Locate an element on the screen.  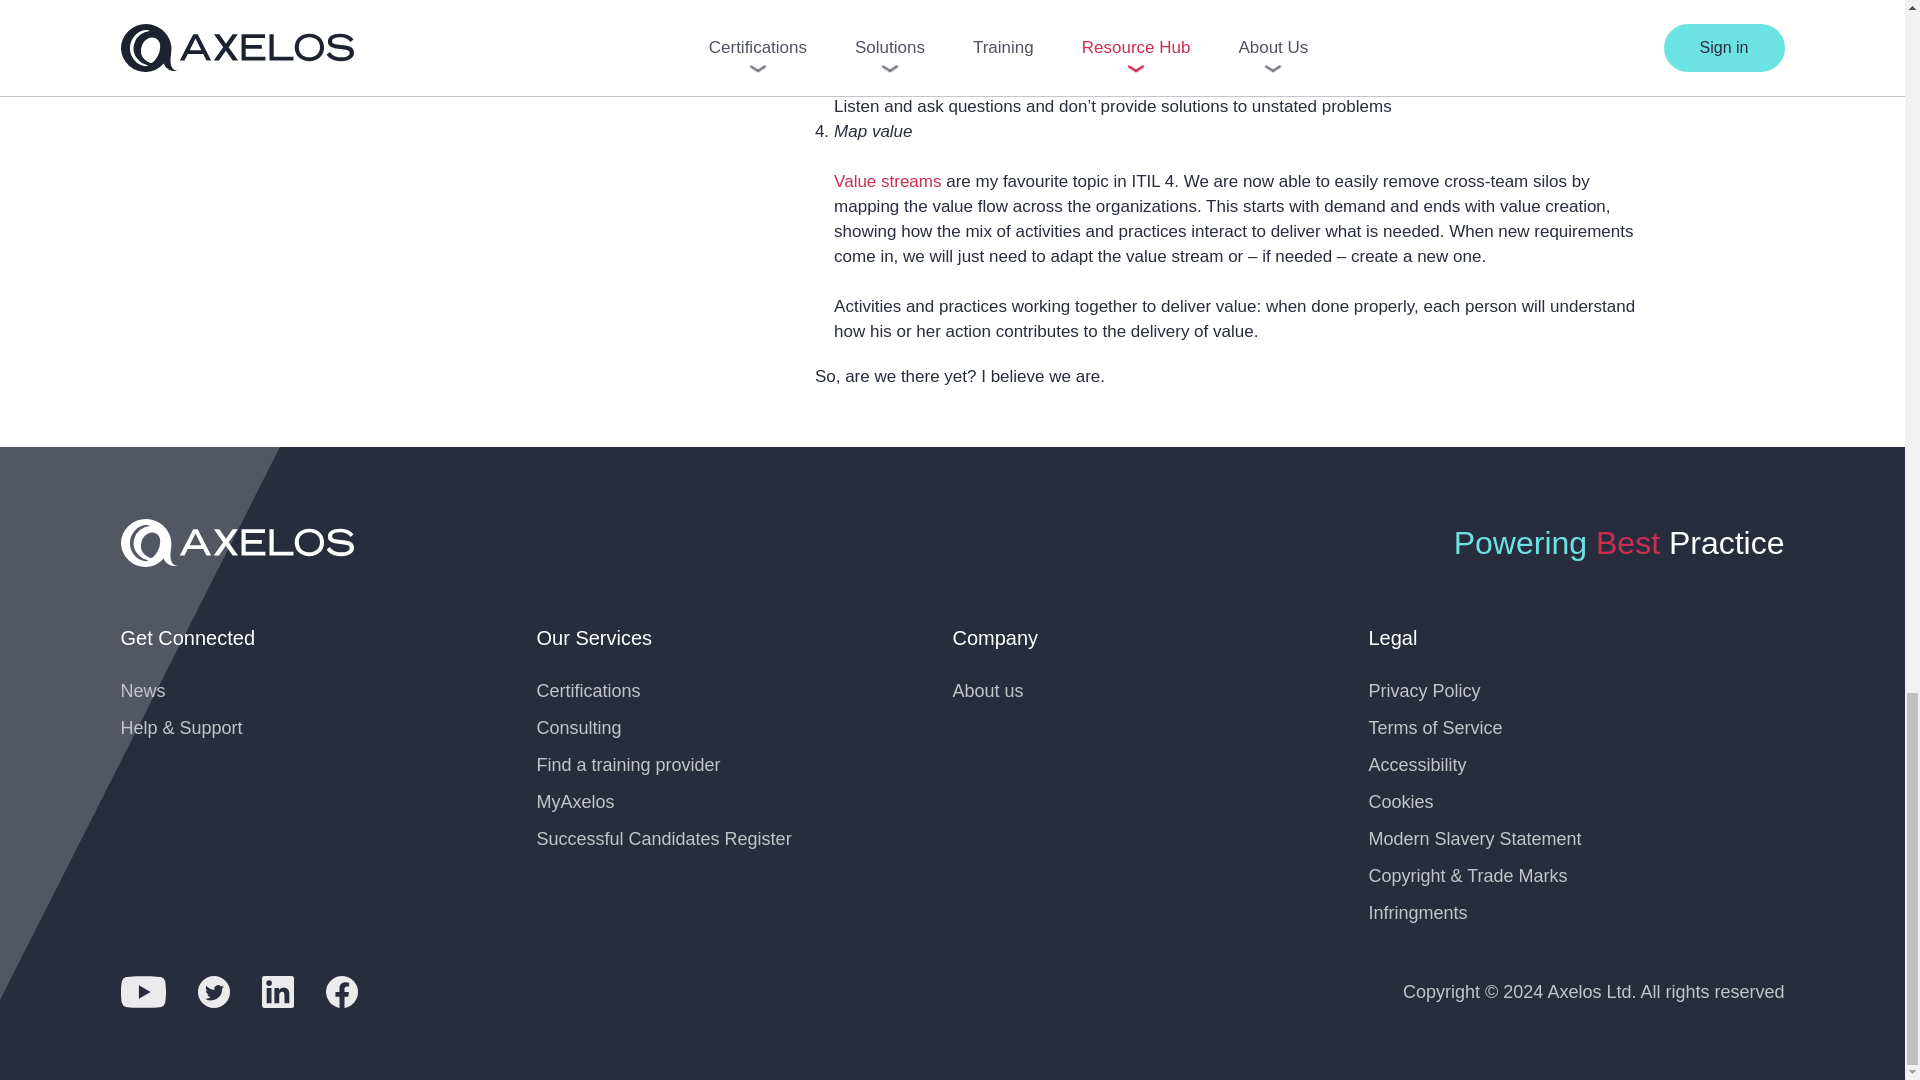
MyAxelos is located at coordinates (574, 802).